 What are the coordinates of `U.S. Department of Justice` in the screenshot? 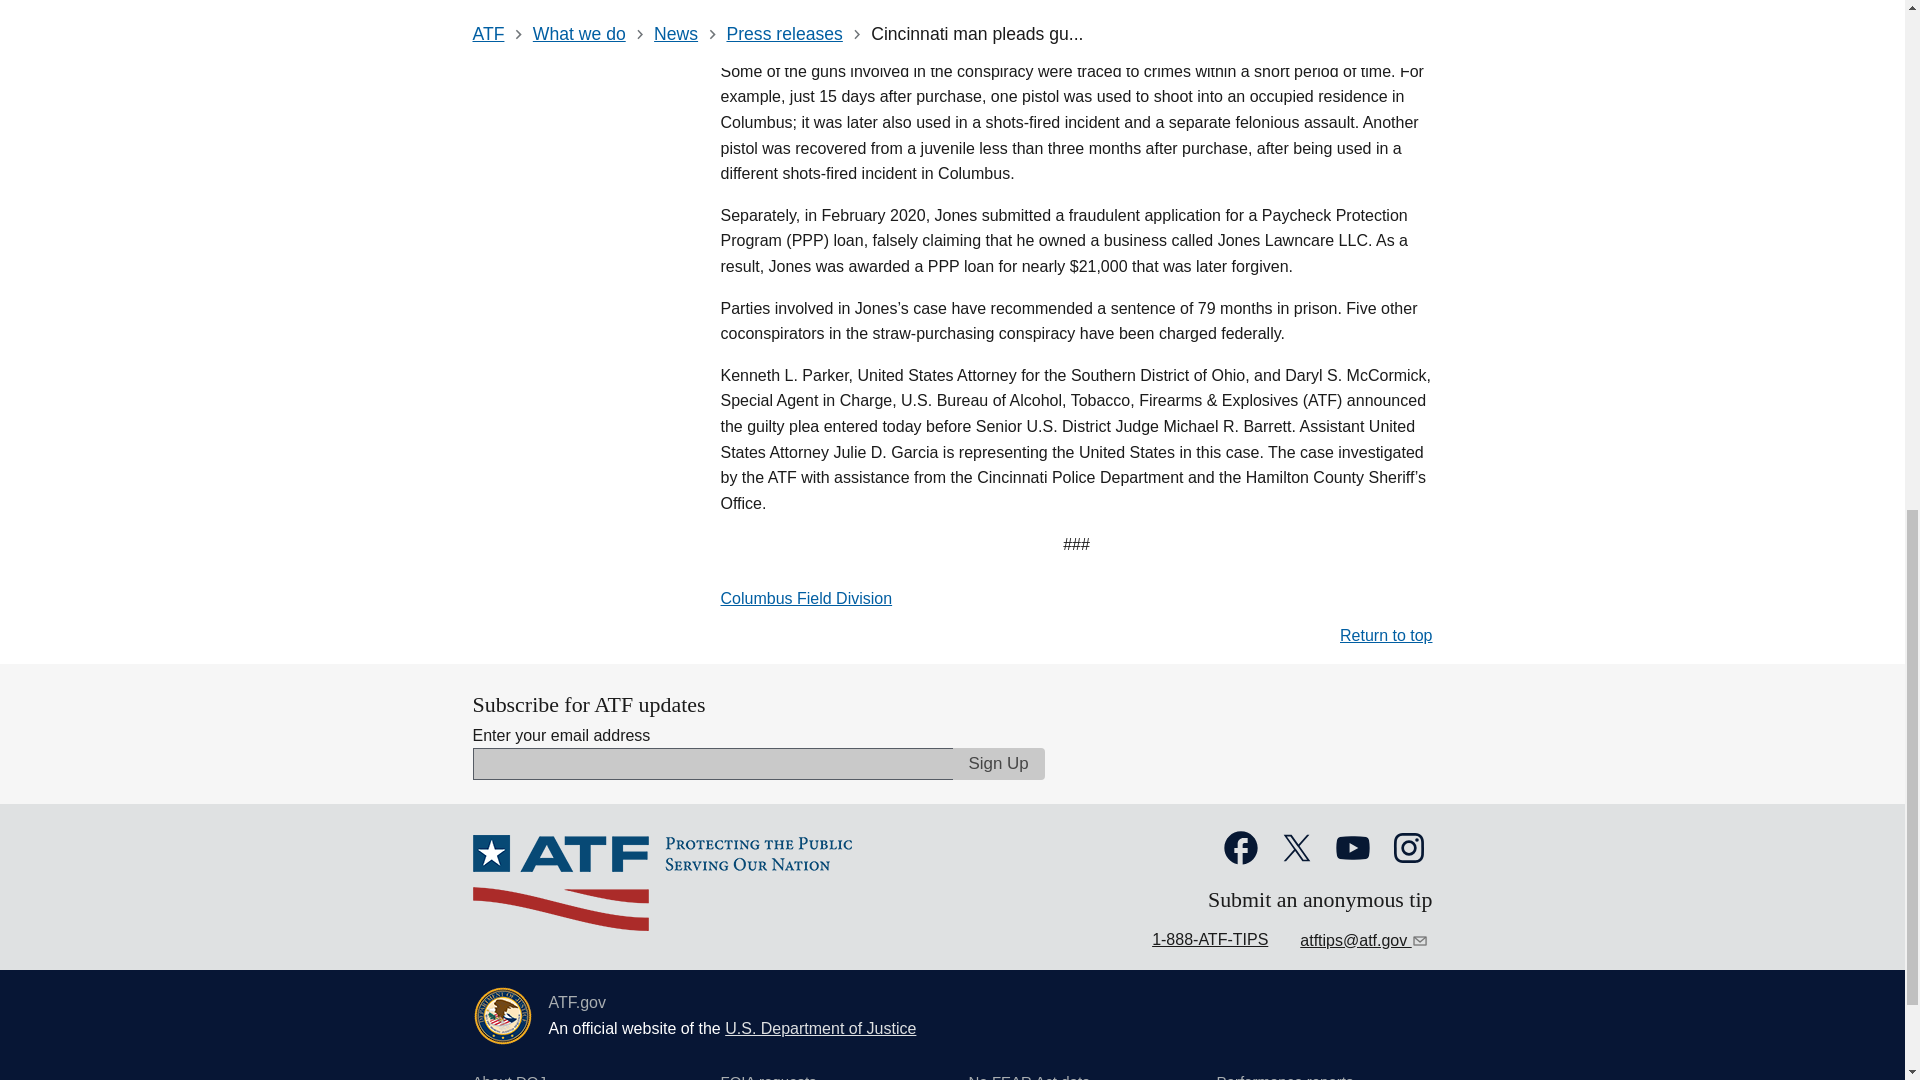 It's located at (820, 1028).